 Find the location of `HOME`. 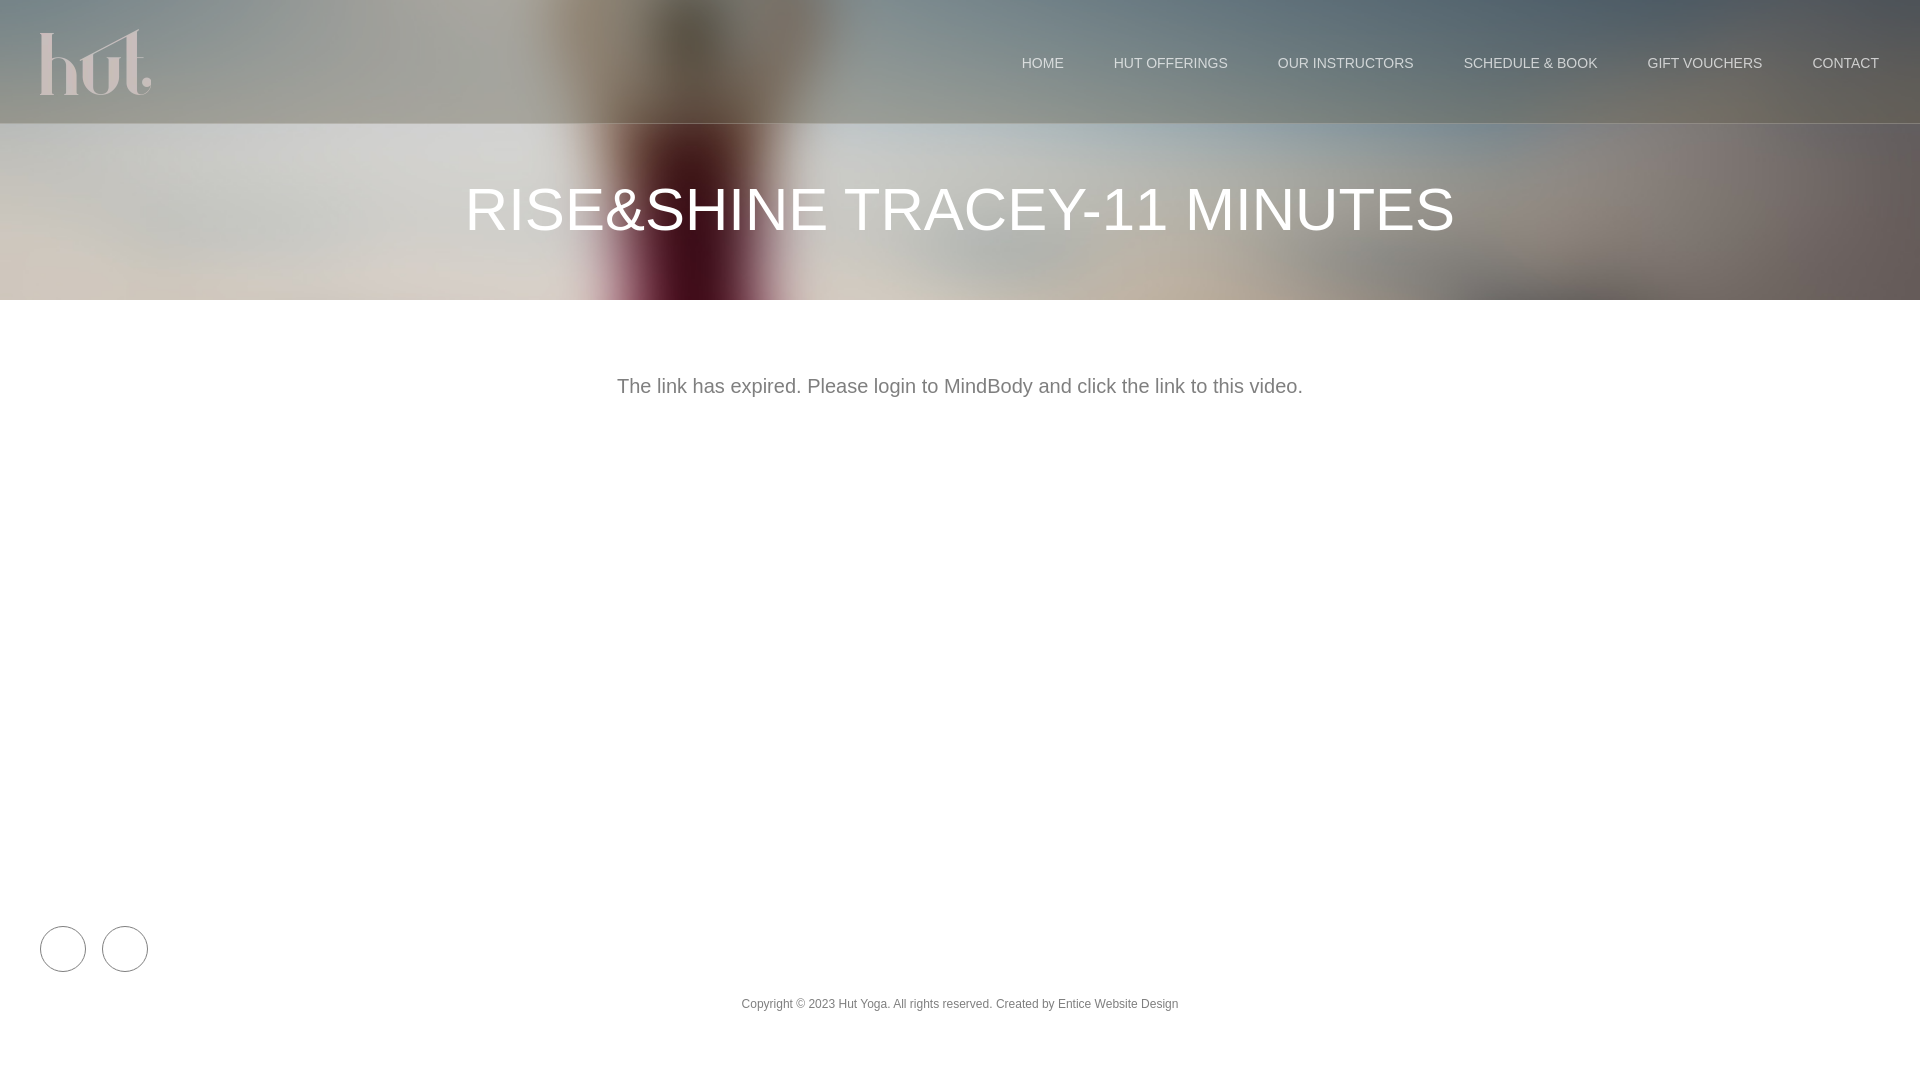

HOME is located at coordinates (1043, 63).